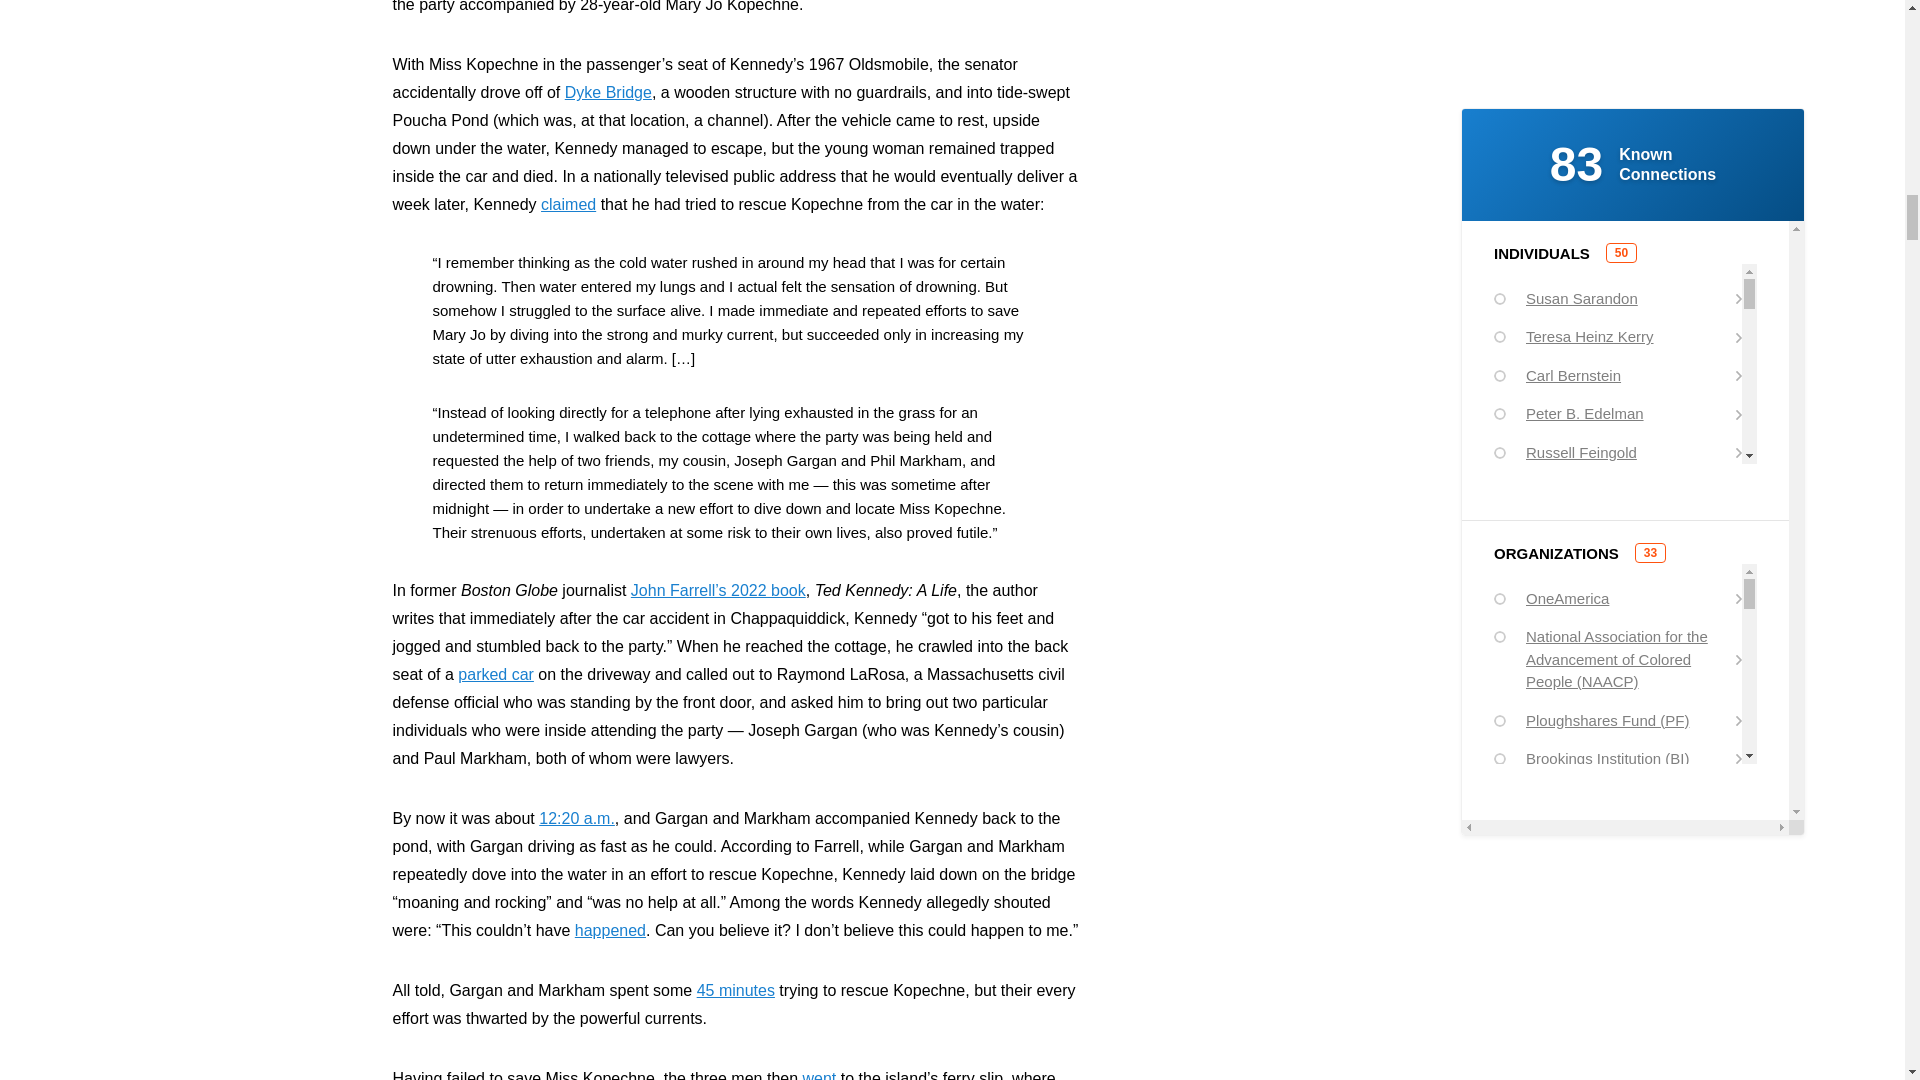 This screenshot has width=1920, height=1080. I want to click on 45 minutes, so click(736, 990).